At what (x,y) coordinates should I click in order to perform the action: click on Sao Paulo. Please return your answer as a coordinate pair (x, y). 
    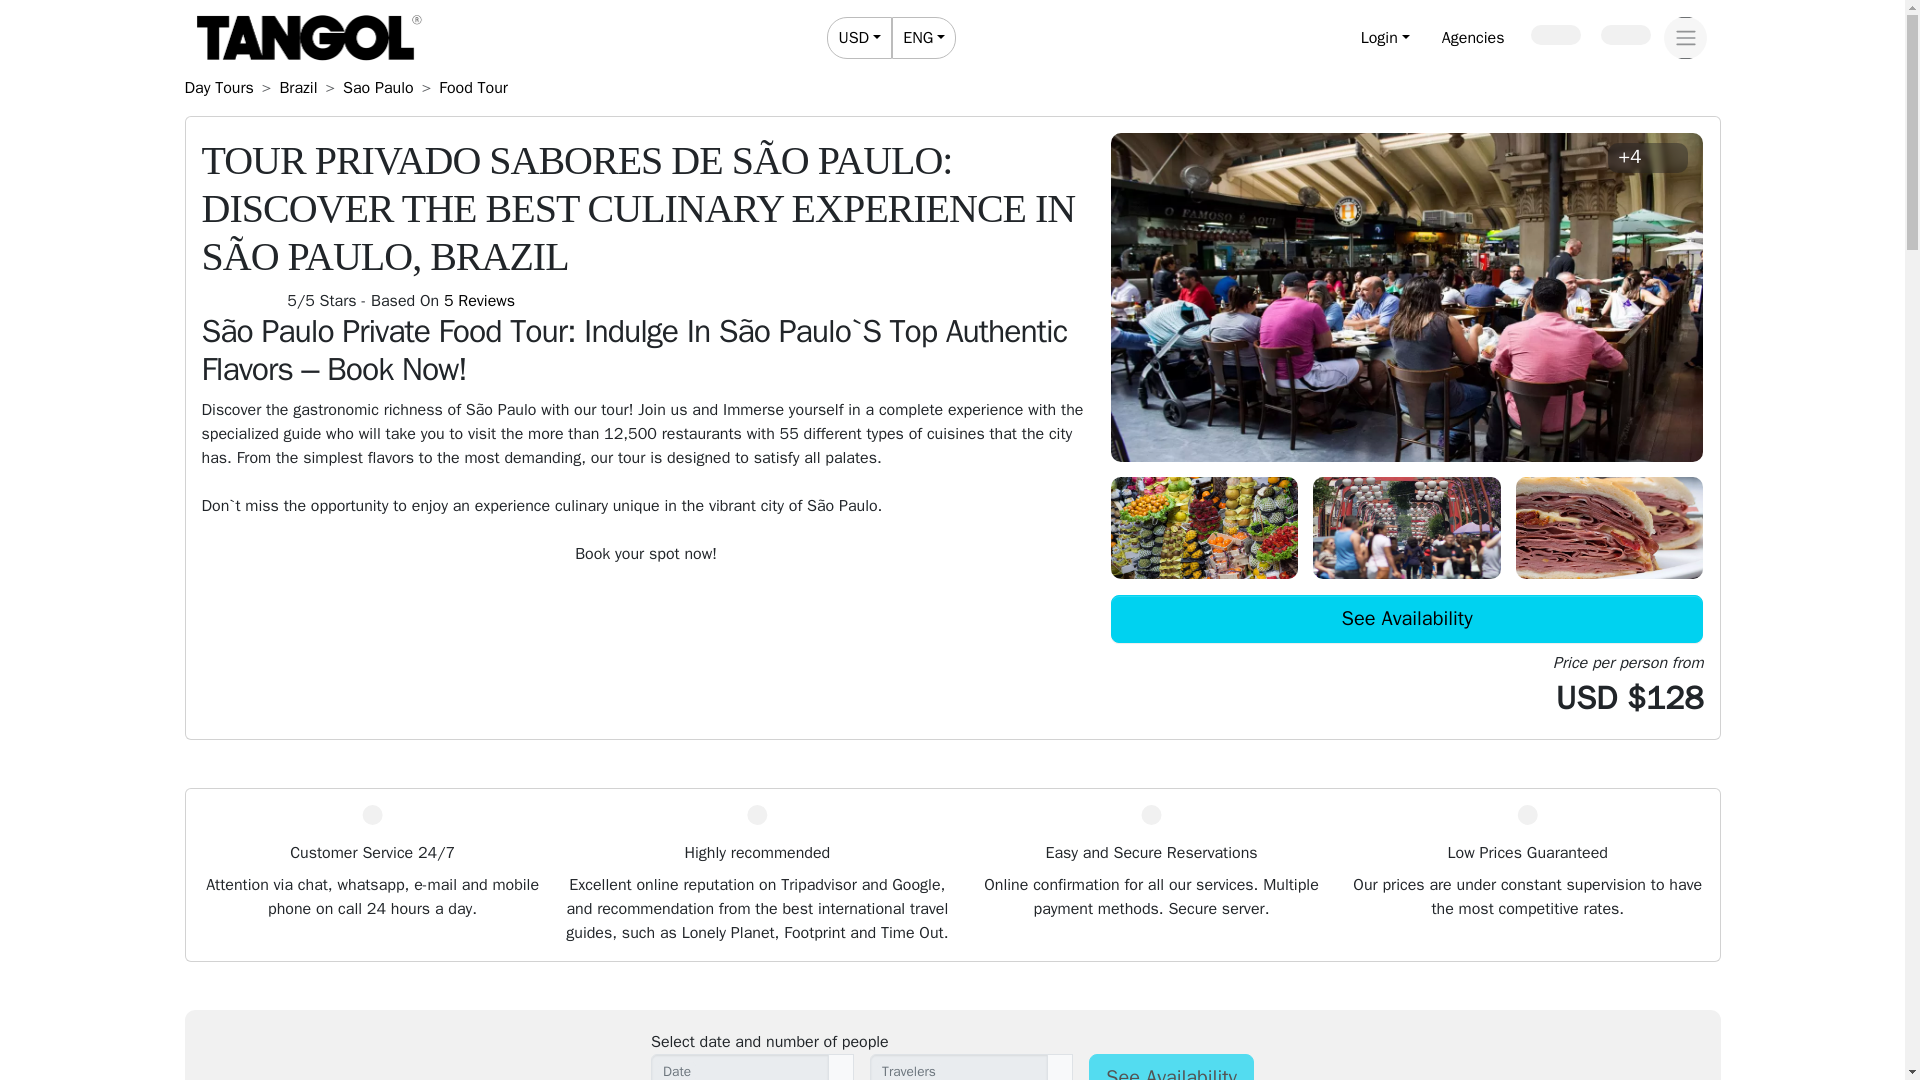
    Looking at the image, I should click on (378, 88).